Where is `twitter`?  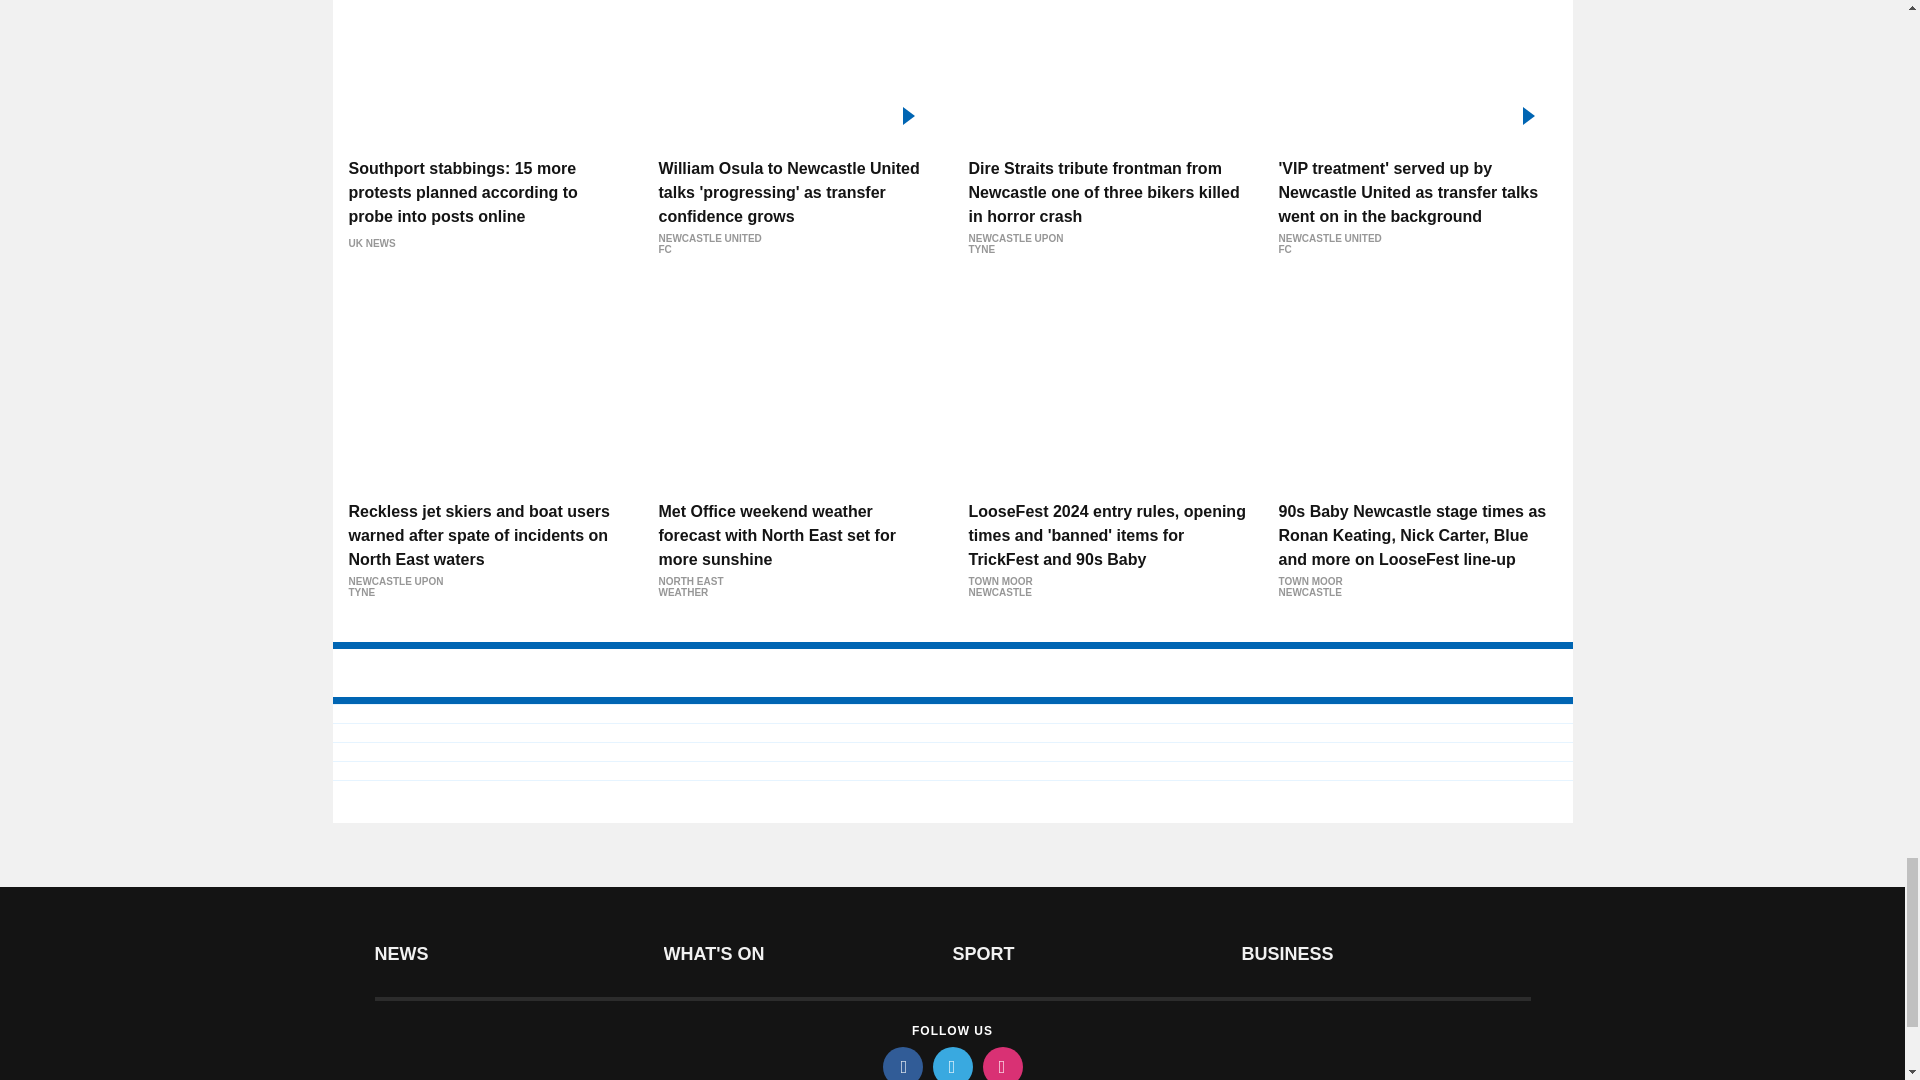 twitter is located at coordinates (951, 1063).